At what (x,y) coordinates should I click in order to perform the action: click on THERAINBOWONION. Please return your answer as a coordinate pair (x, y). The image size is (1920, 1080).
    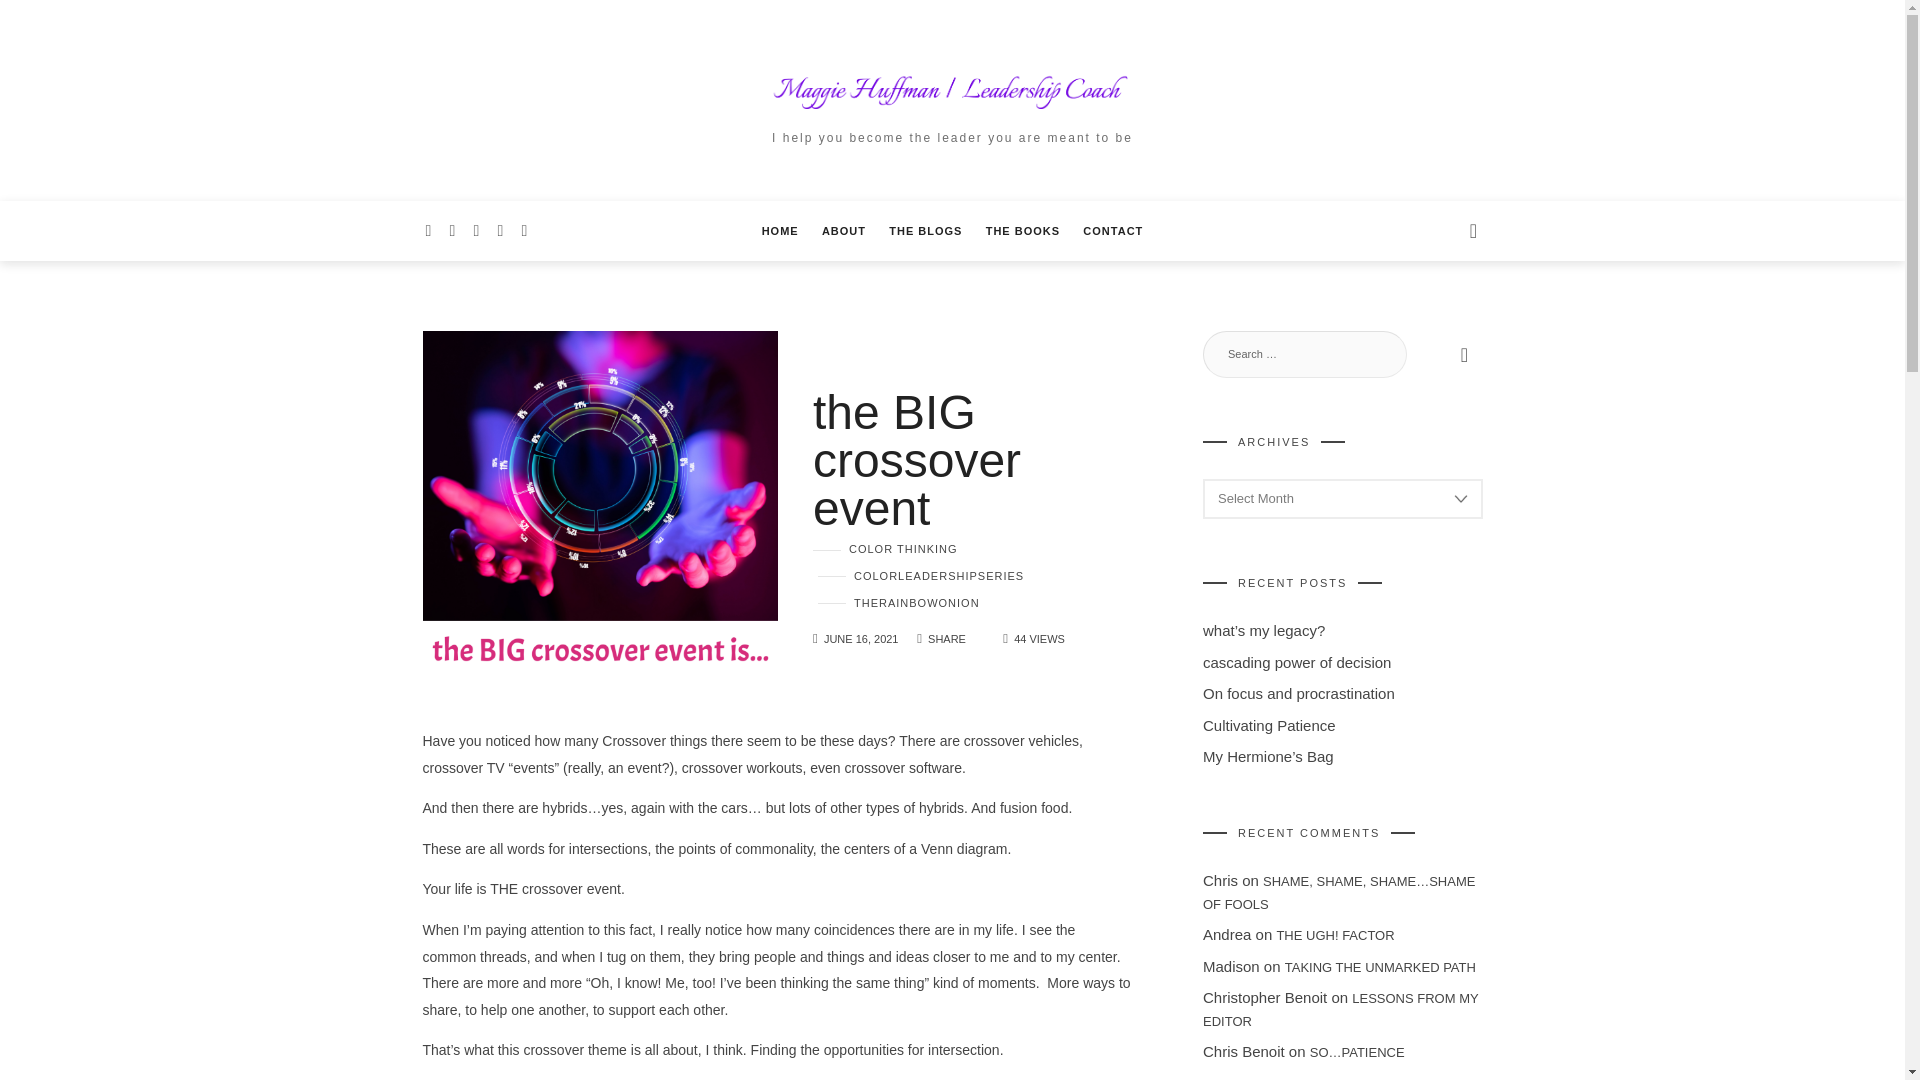
    Looking at the image, I should click on (898, 603).